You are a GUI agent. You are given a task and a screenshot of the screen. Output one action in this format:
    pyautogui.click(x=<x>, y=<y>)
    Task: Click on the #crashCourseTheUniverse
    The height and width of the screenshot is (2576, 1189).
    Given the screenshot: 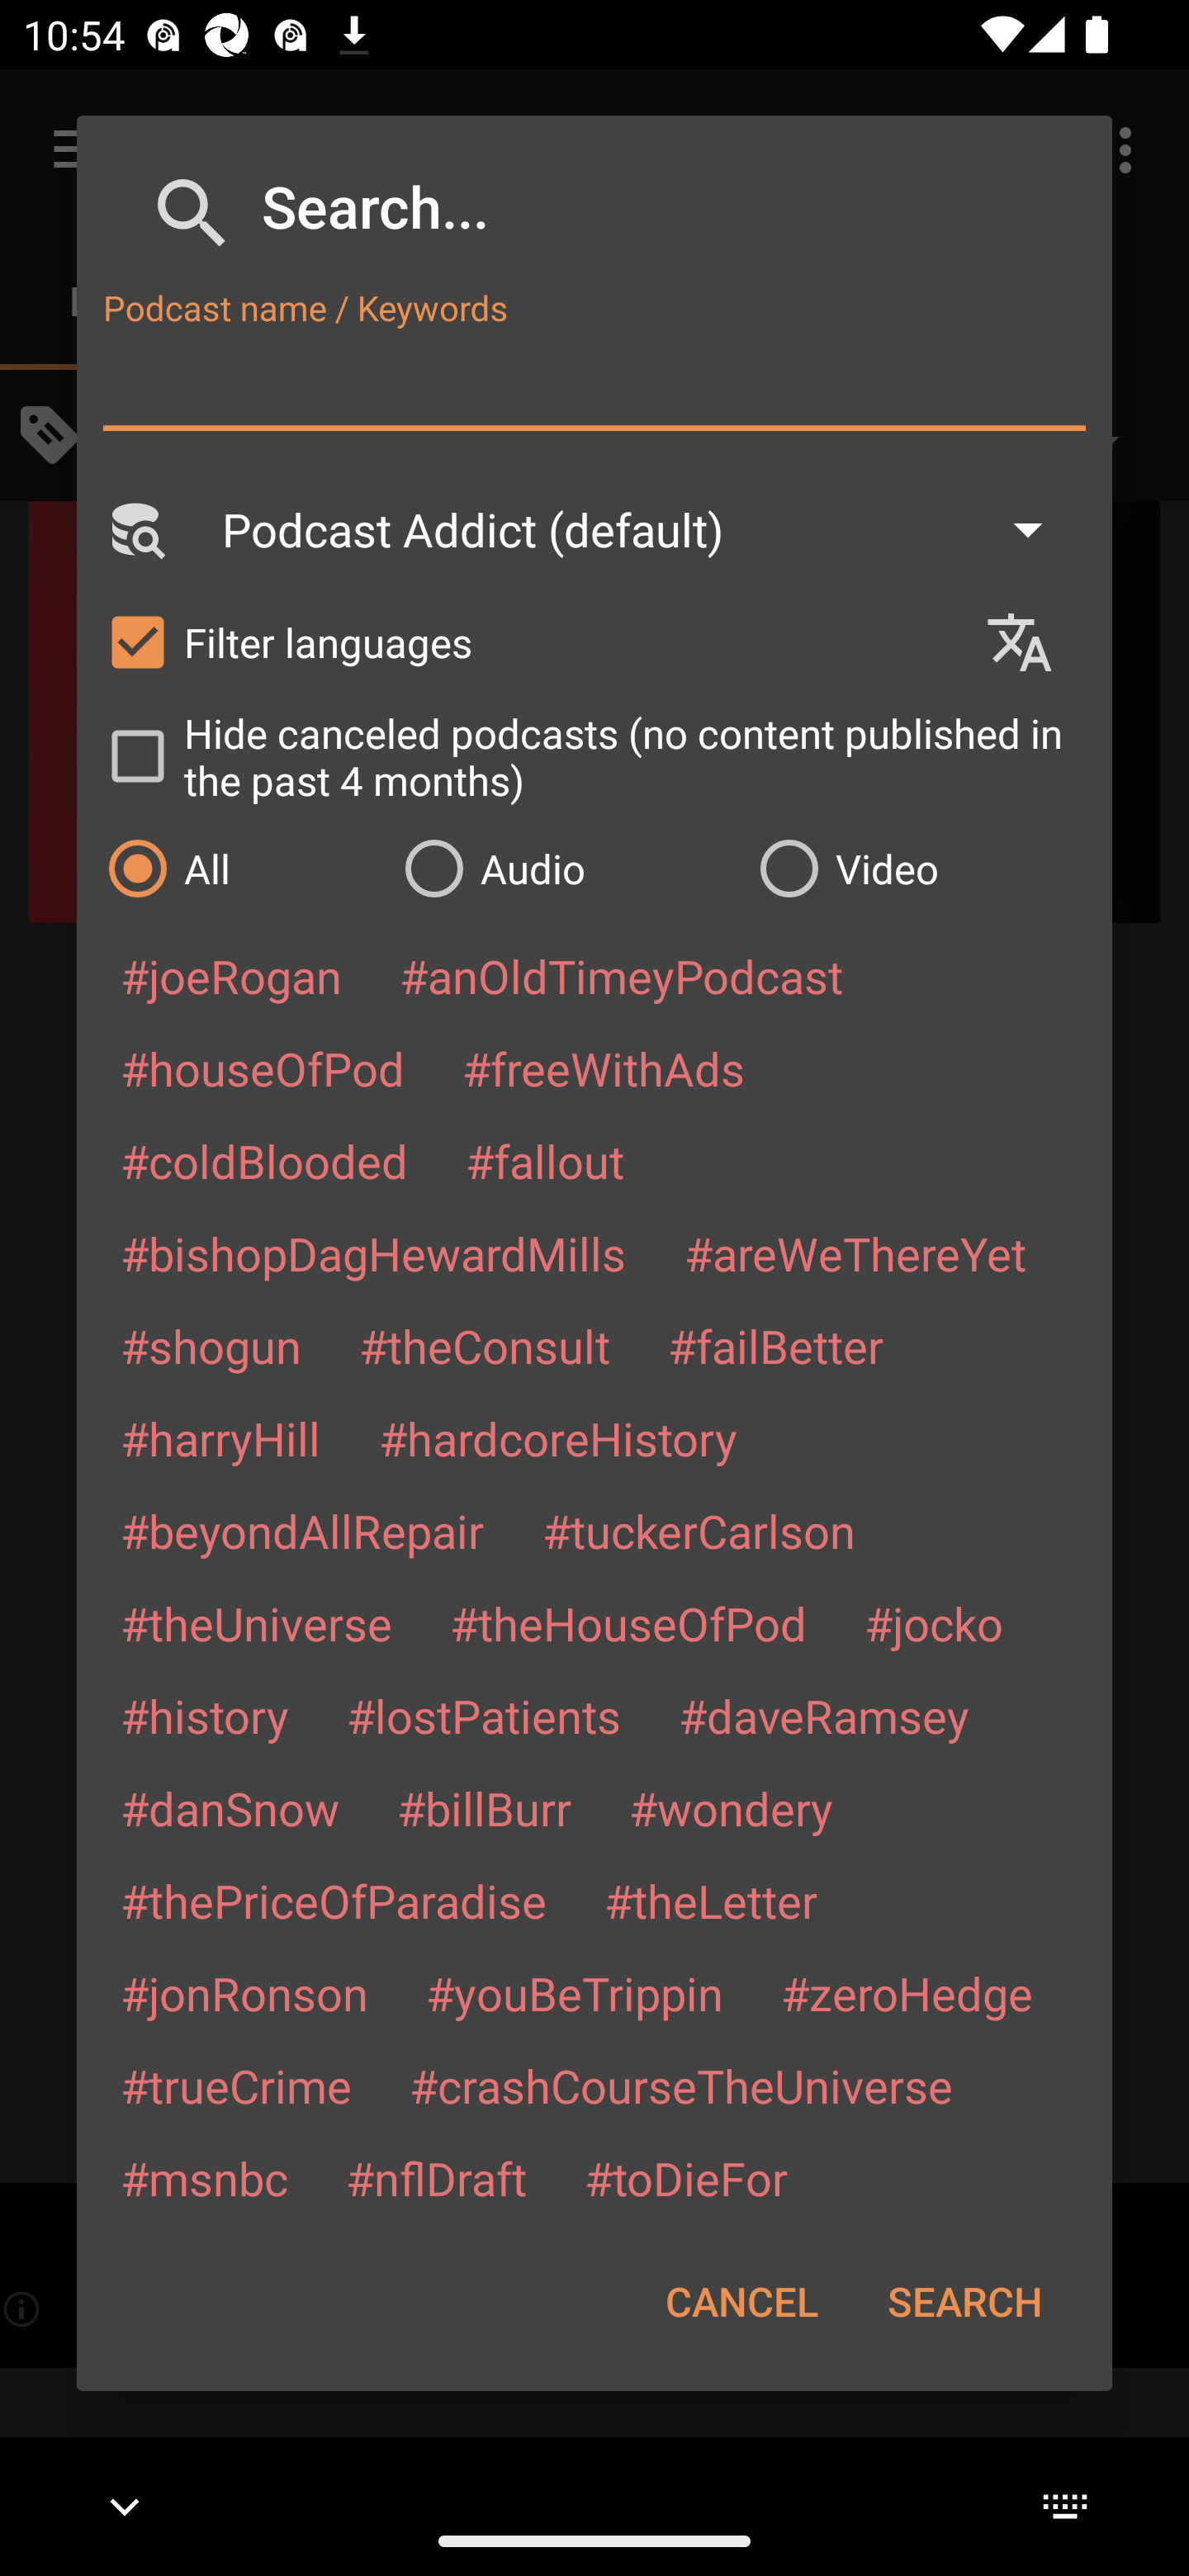 What is the action you would take?
    pyautogui.click(x=680, y=2085)
    